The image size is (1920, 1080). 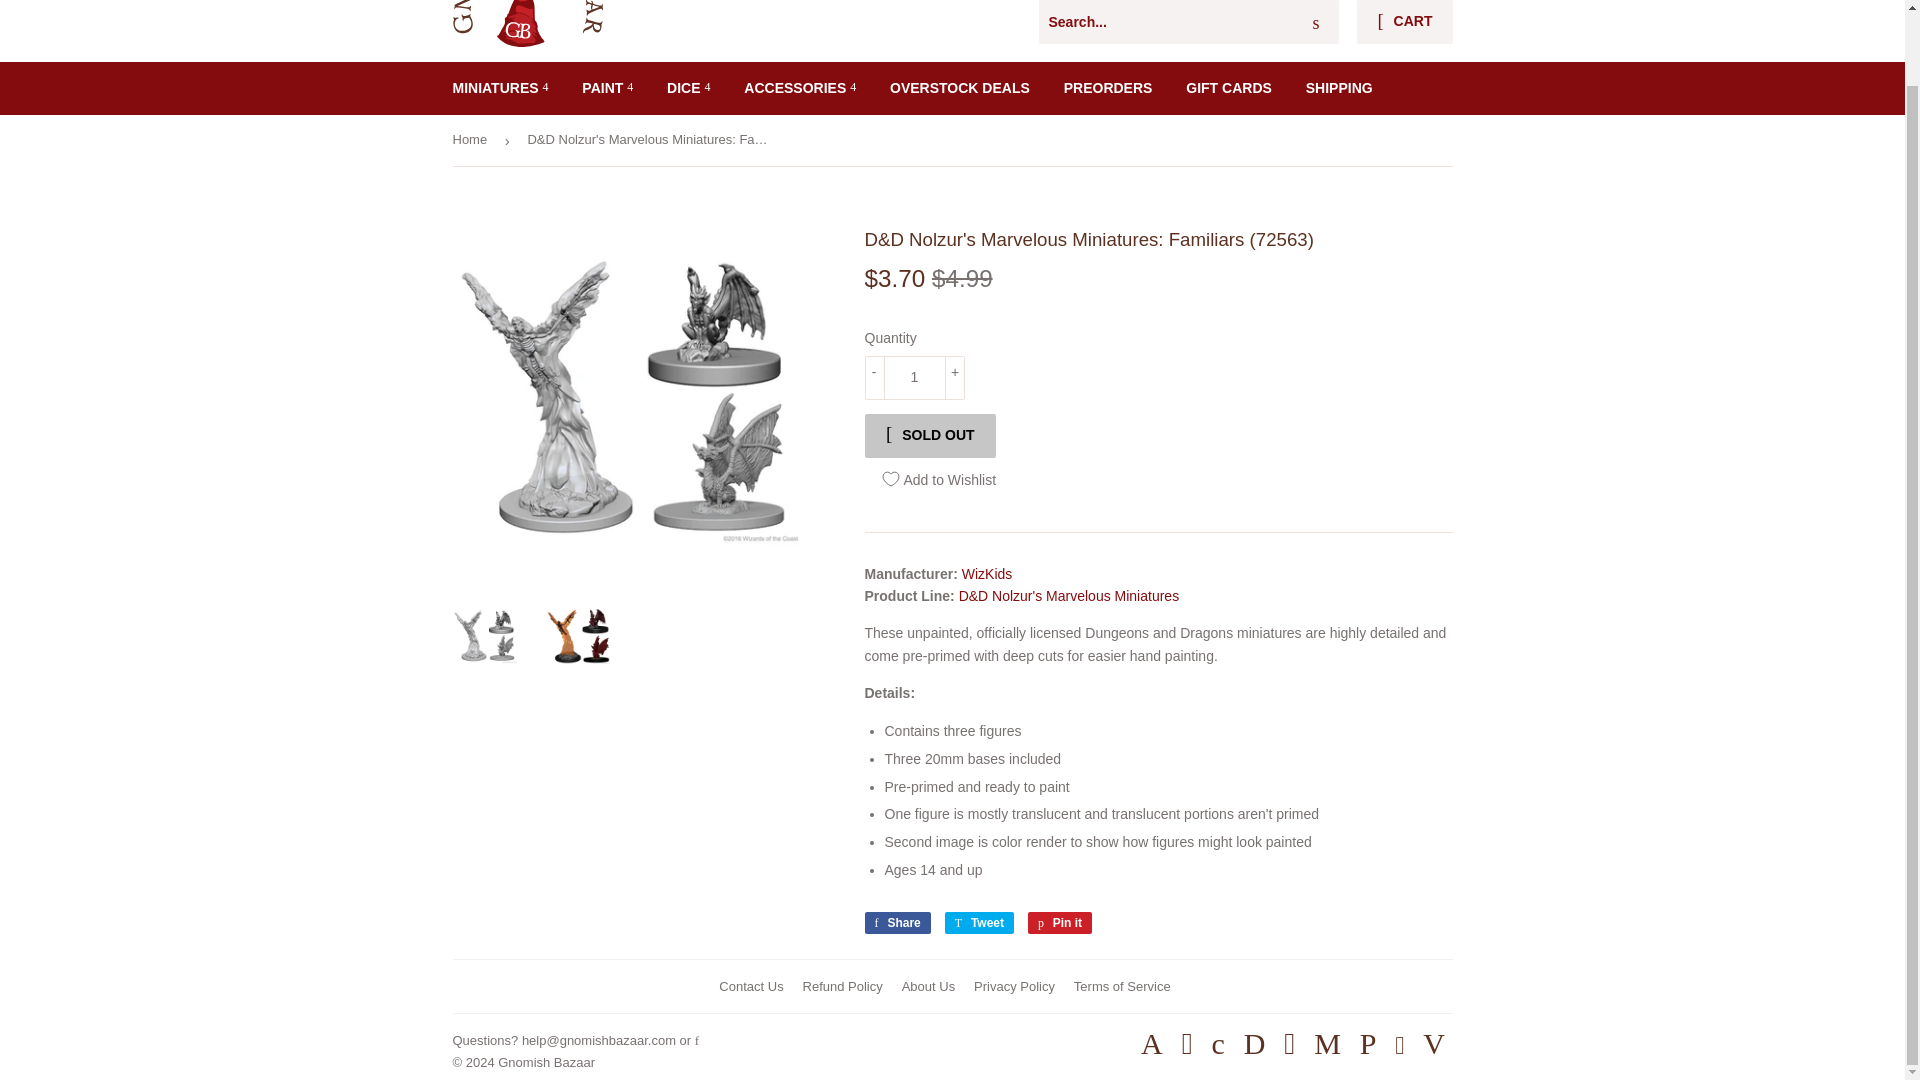 I want to click on Go, so click(x=1316, y=23).